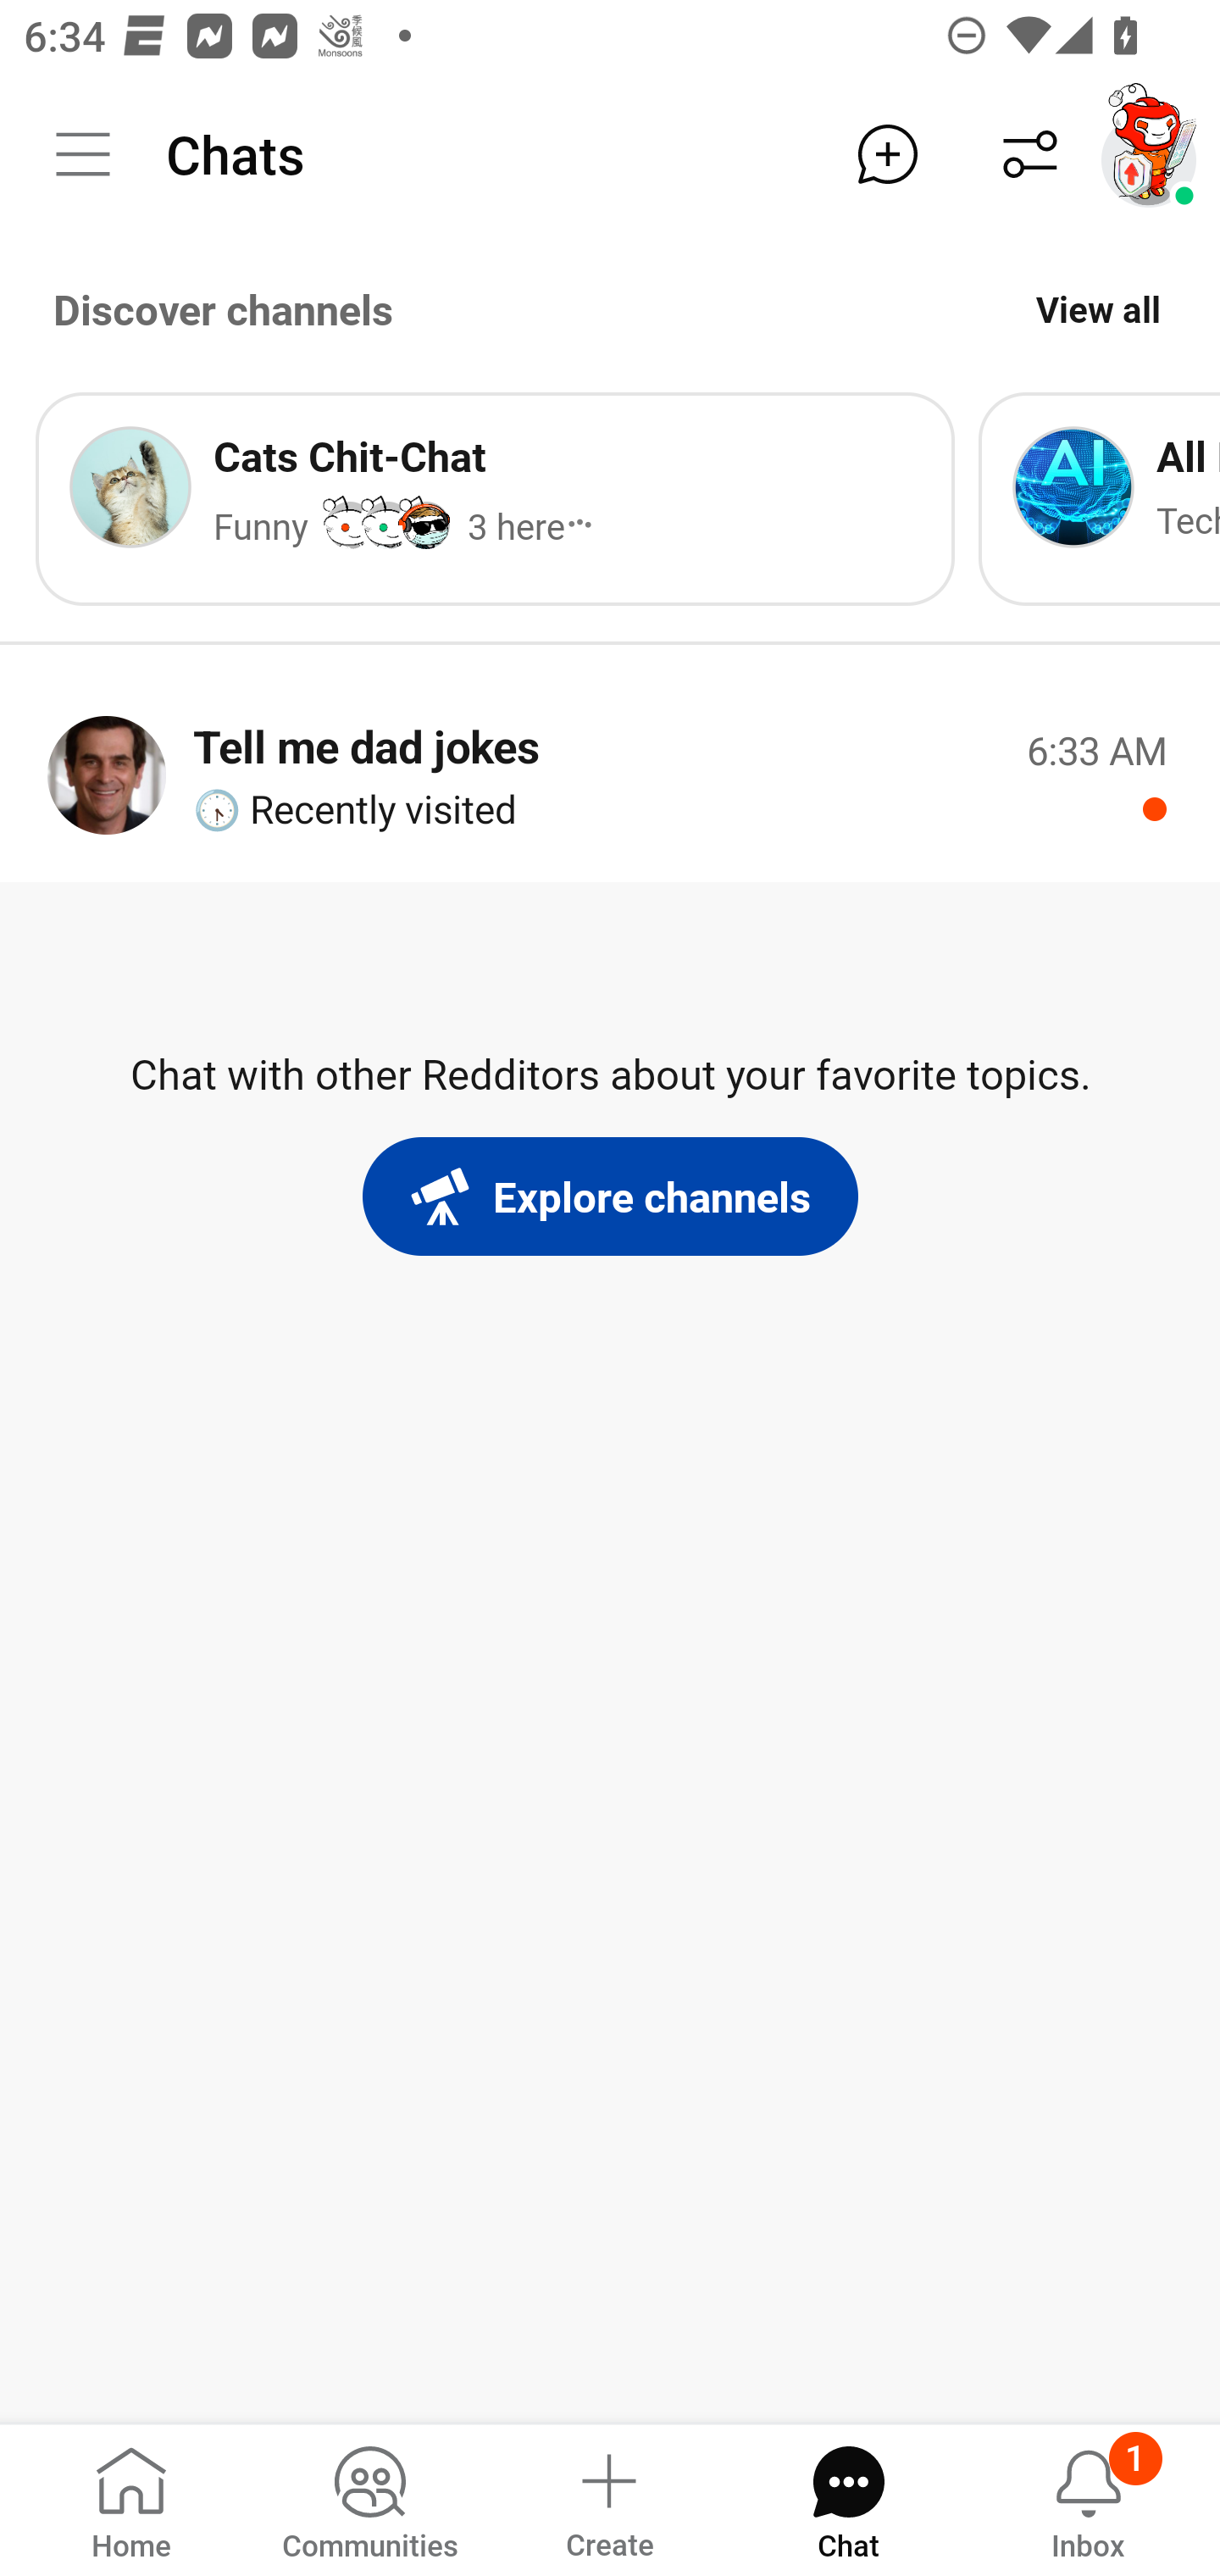 Image resolution: width=1220 pixels, height=2576 pixels. Describe the element at coordinates (610, 774) in the screenshot. I see `Tell me dad jokes 6:33 AM 🕟 Recently visited` at that location.